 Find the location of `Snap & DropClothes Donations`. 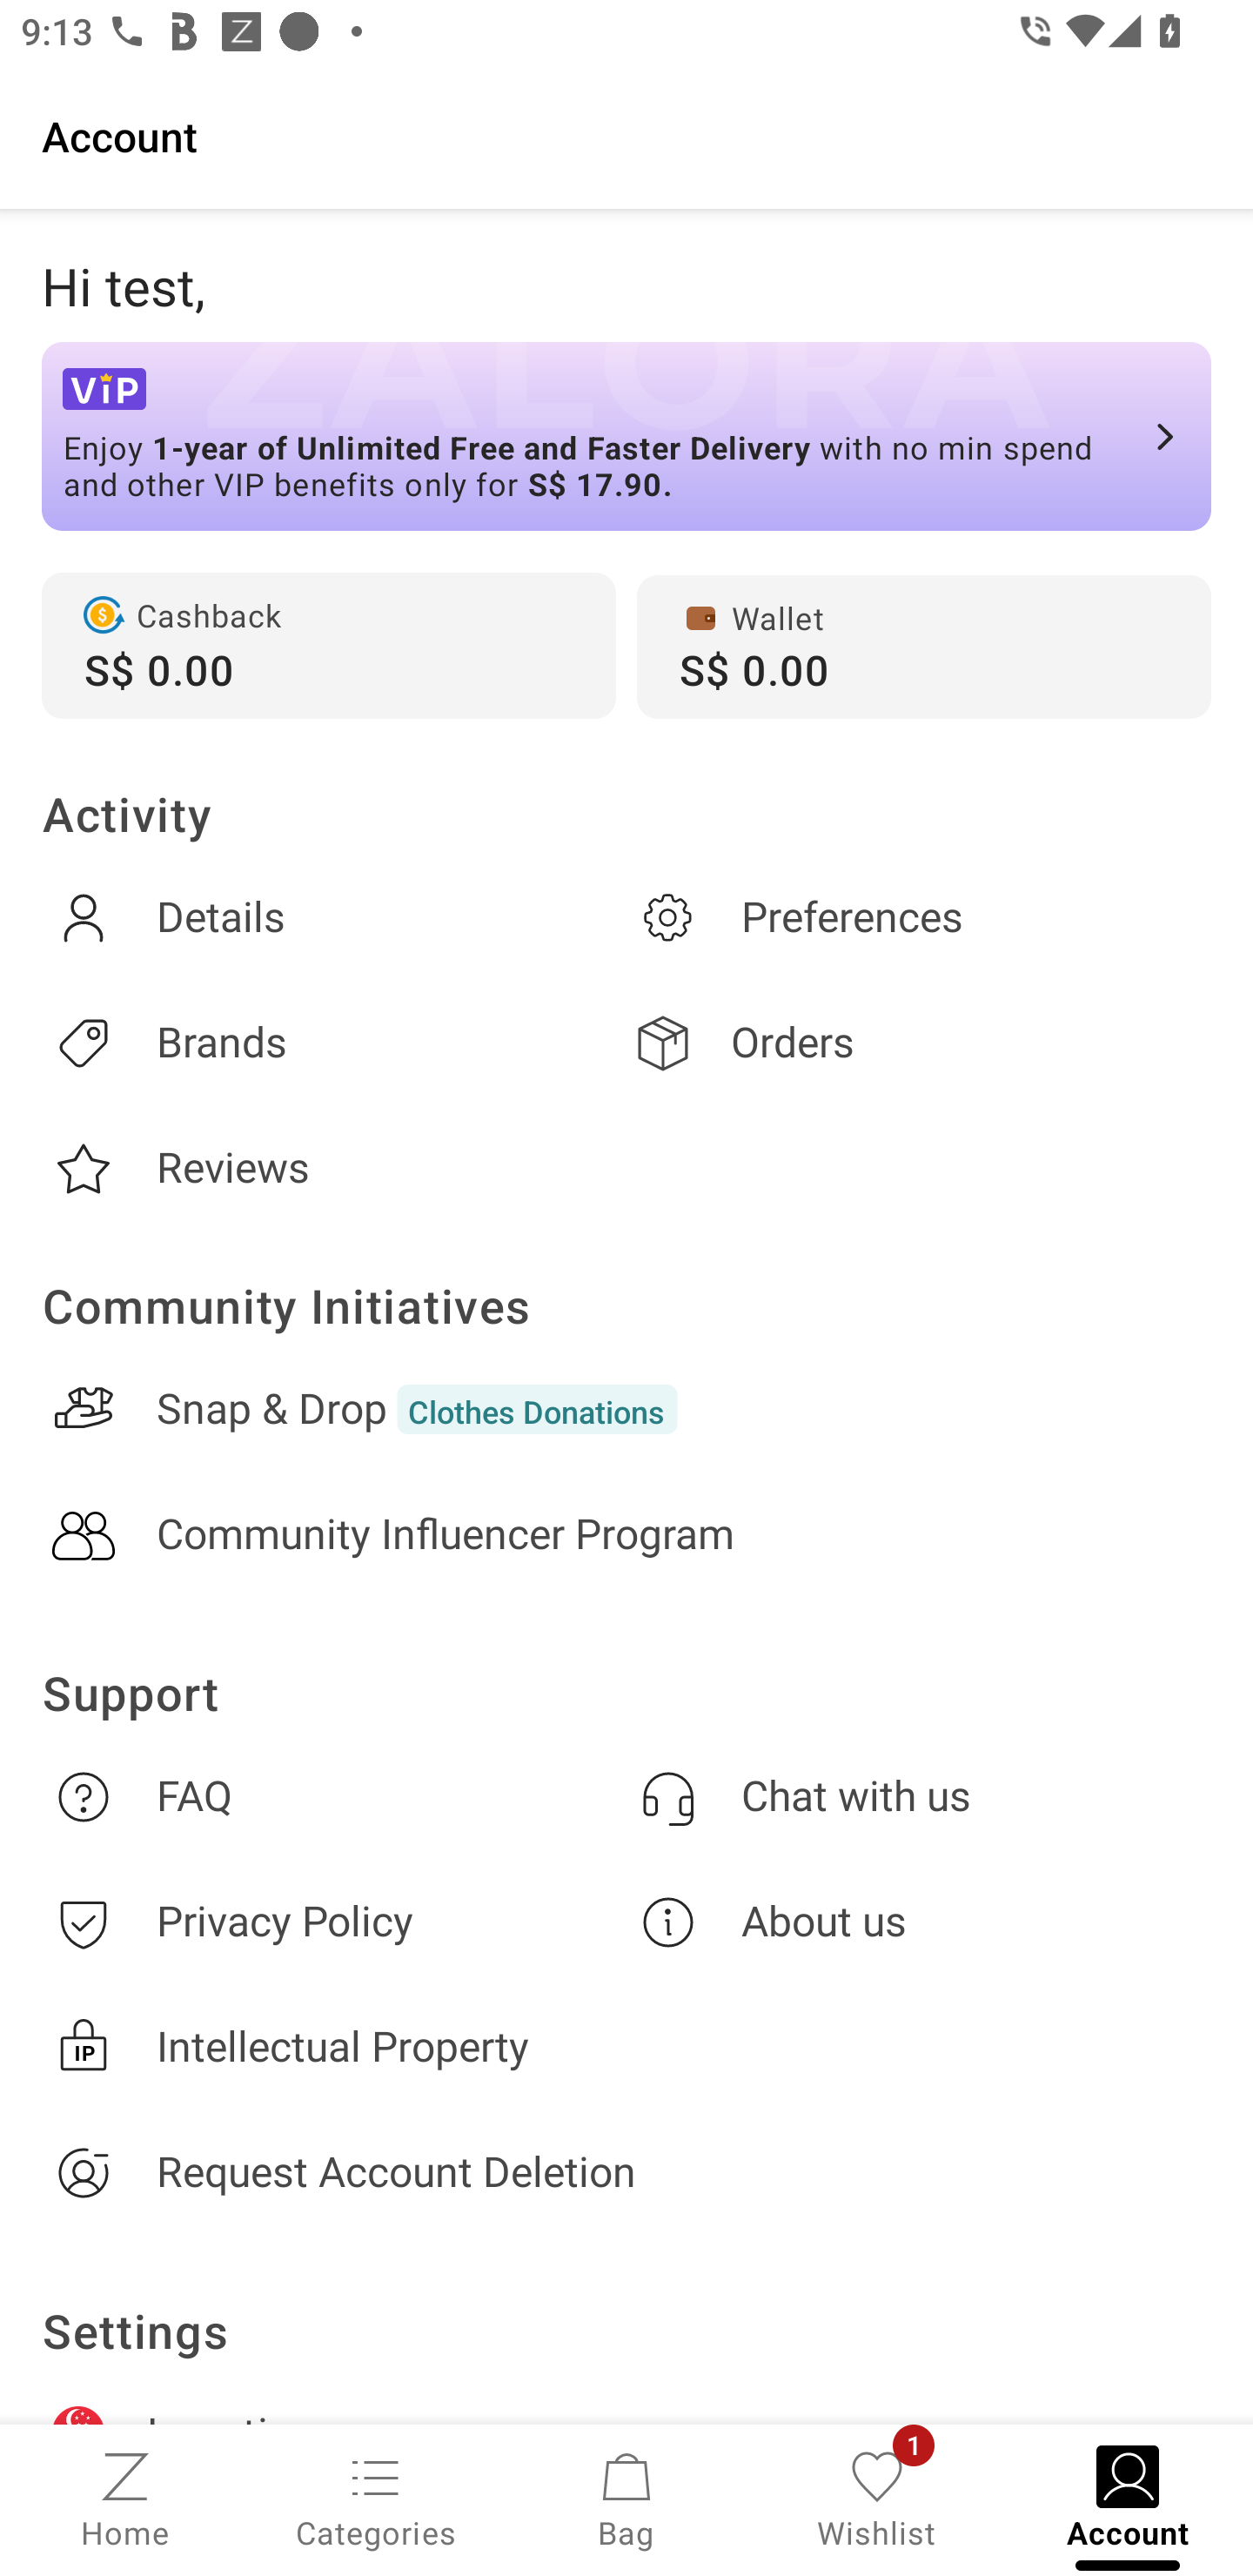

Snap & DropClothes Donations is located at coordinates (626, 1410).